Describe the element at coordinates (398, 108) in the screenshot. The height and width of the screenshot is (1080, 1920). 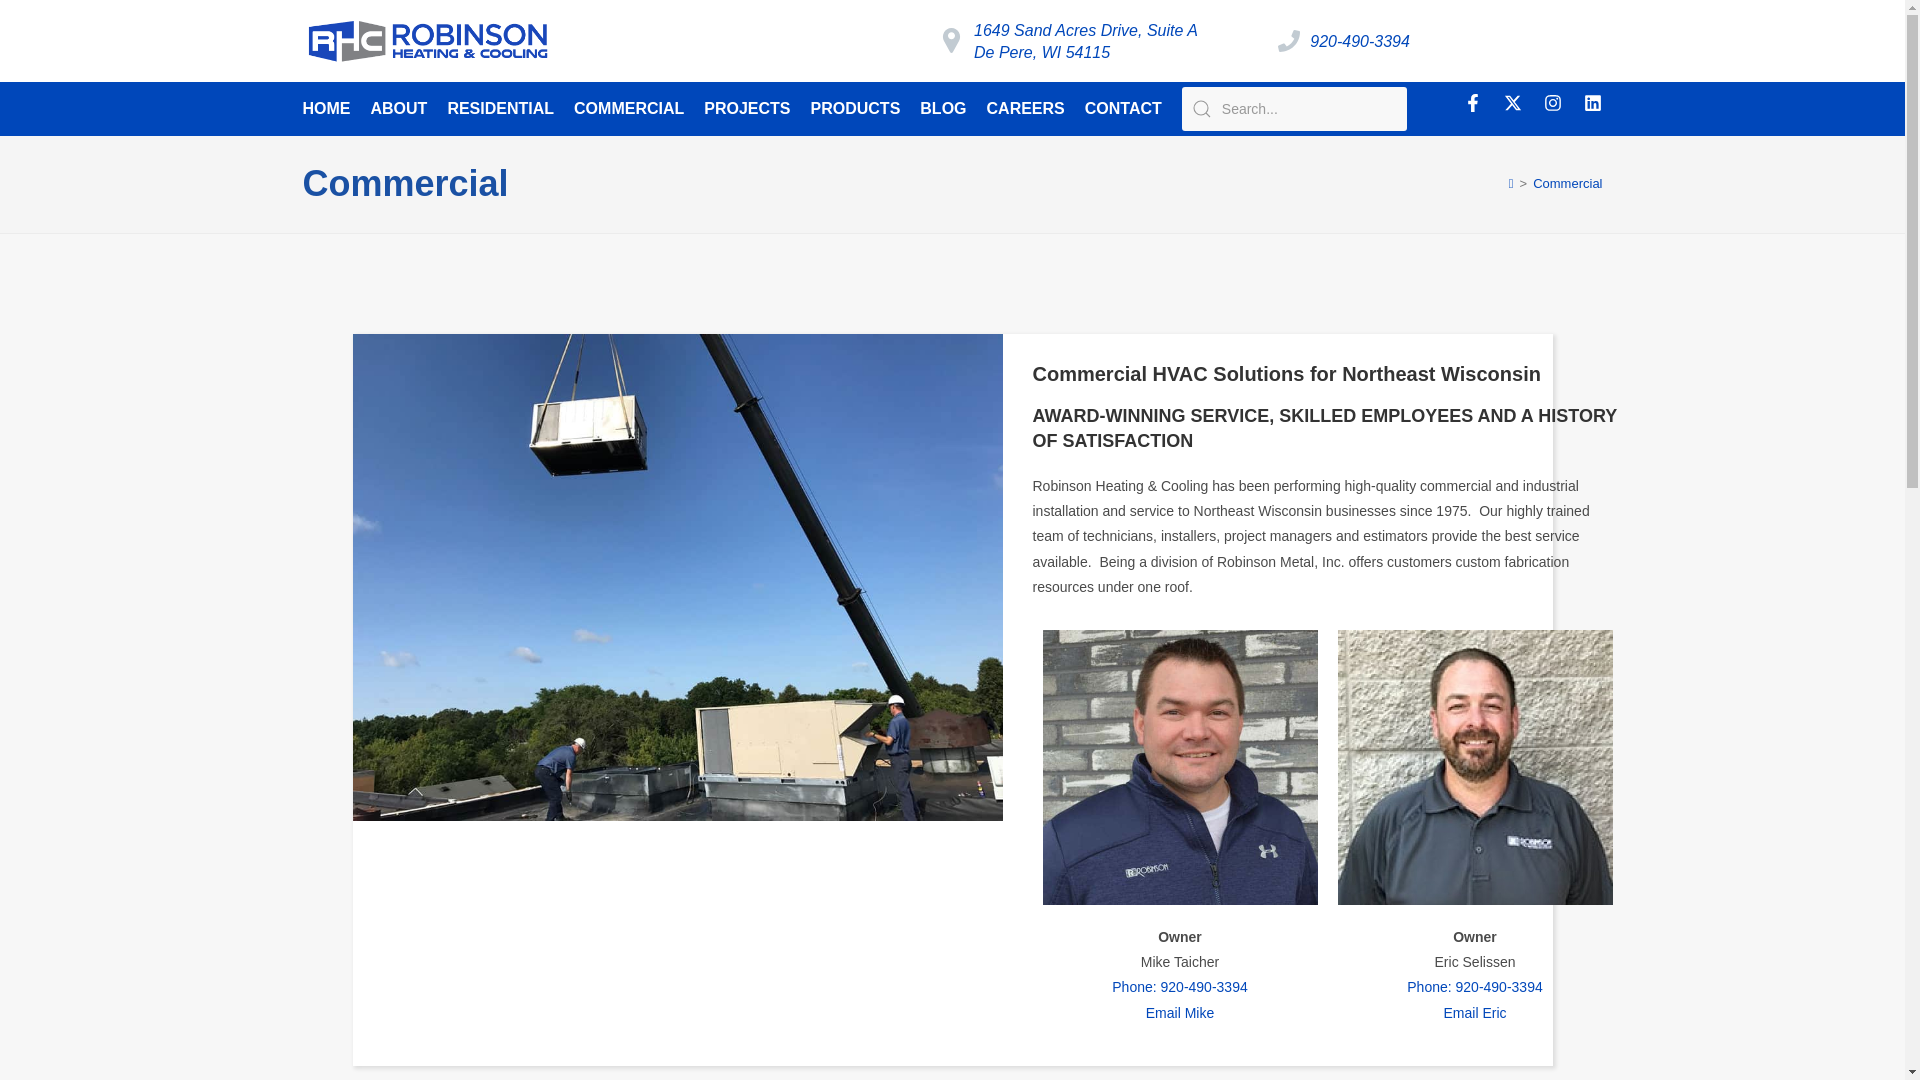
I see `ABOUT` at that location.